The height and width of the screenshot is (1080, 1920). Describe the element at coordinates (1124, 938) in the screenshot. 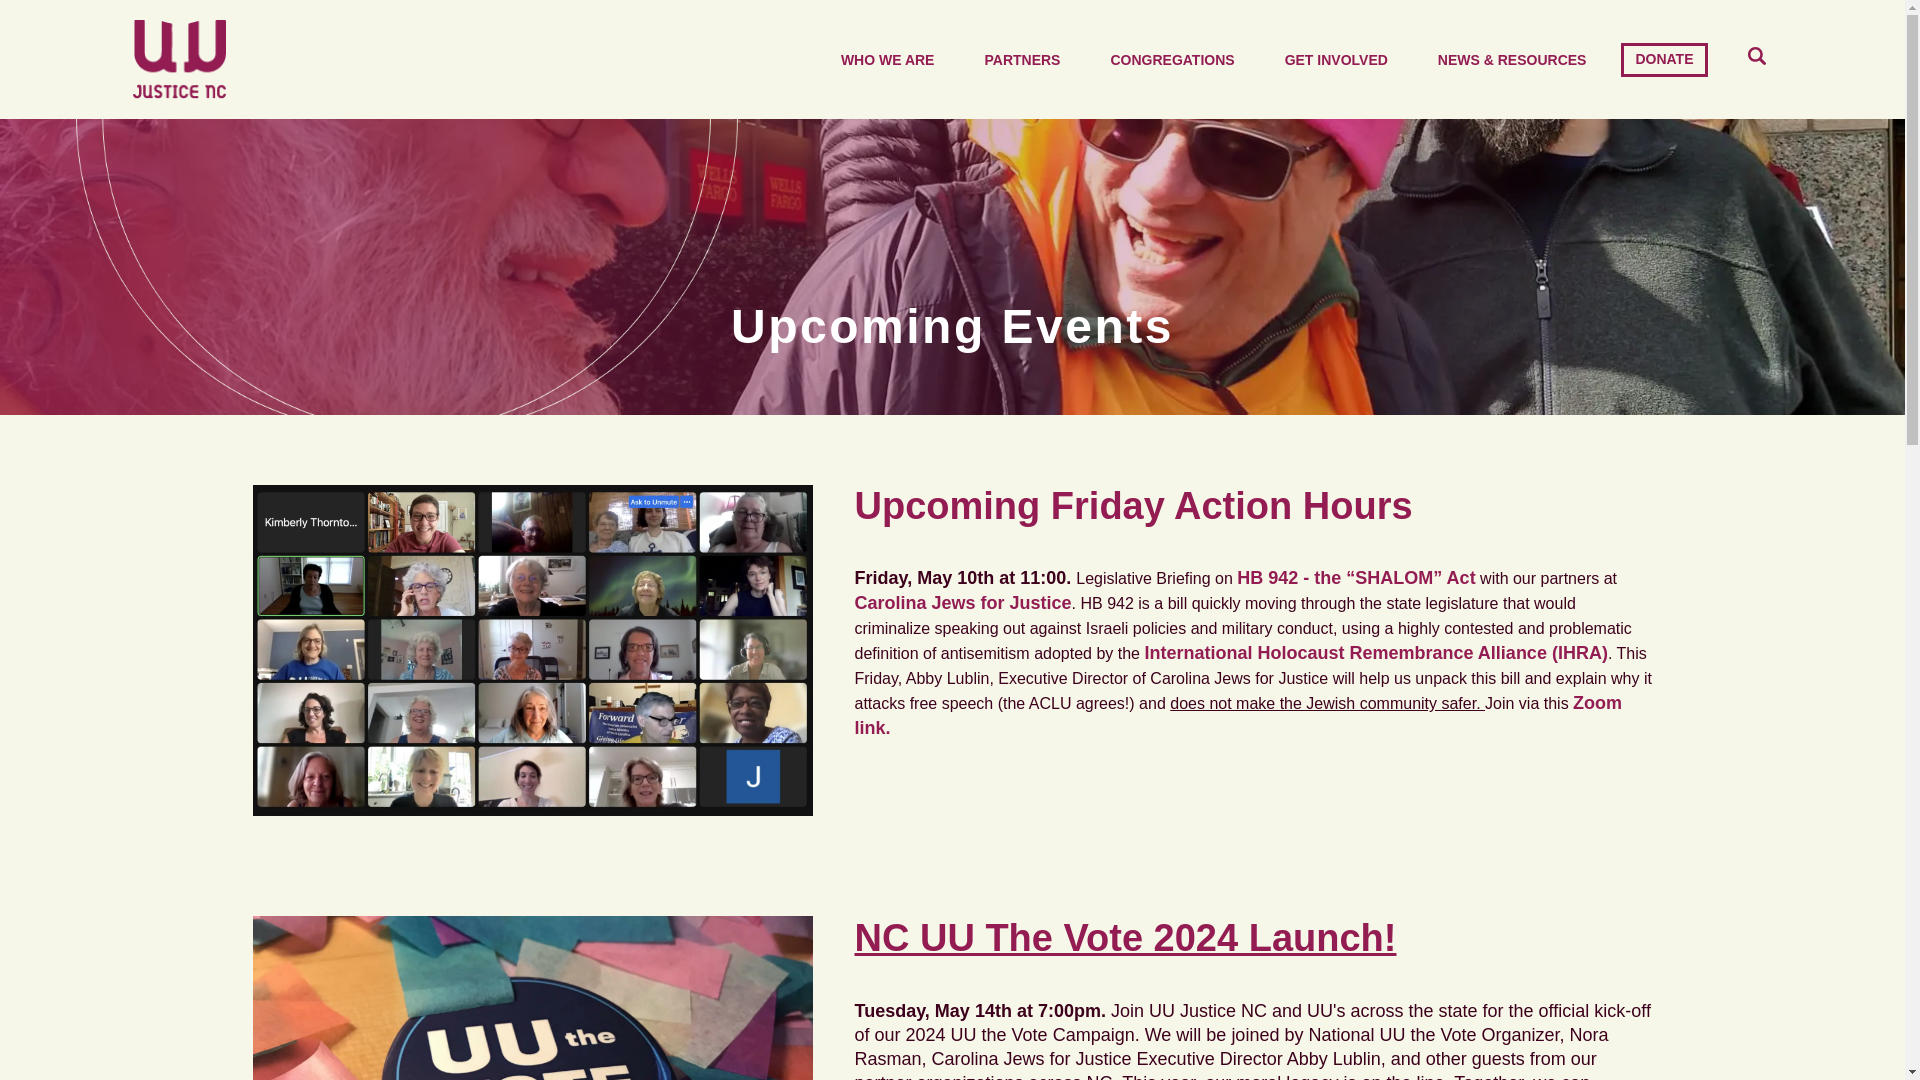

I see `NC UU The Vote 2024 Launch!` at that location.